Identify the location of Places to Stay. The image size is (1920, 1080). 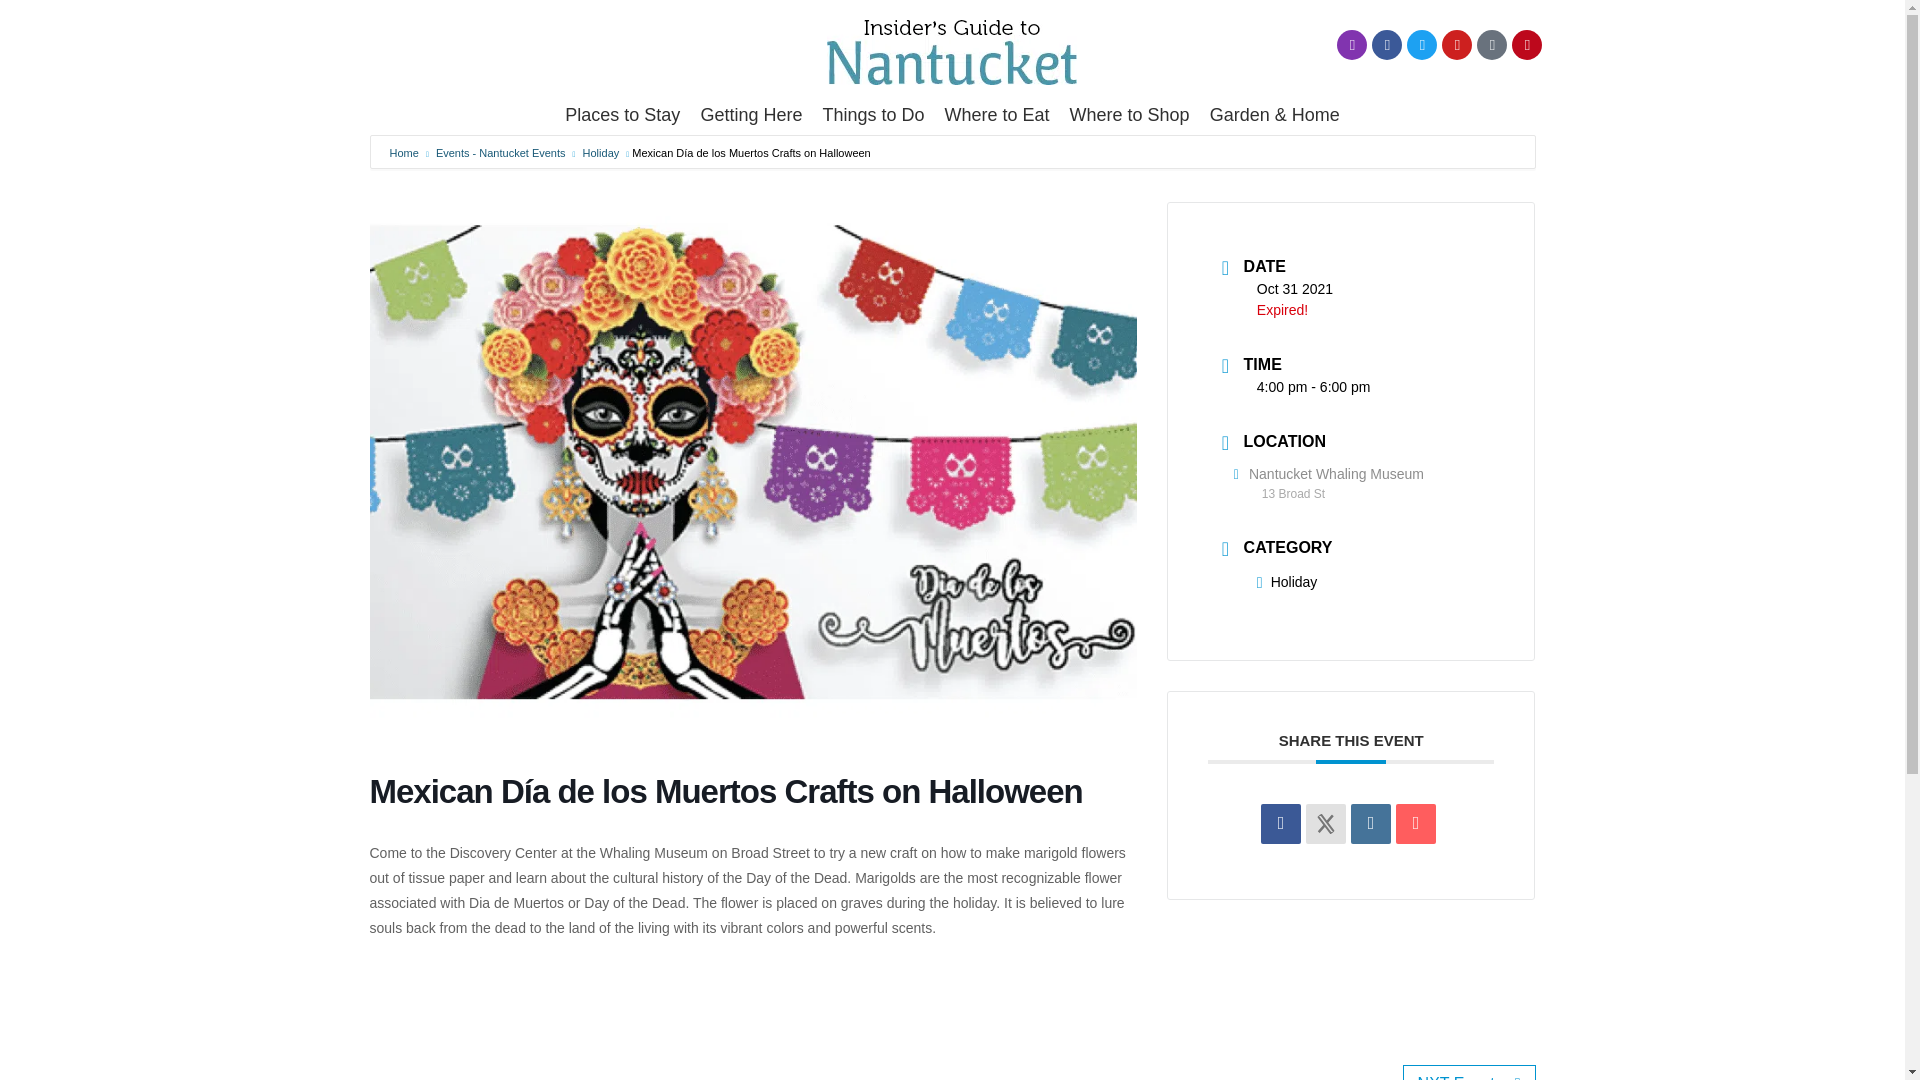
(622, 115).